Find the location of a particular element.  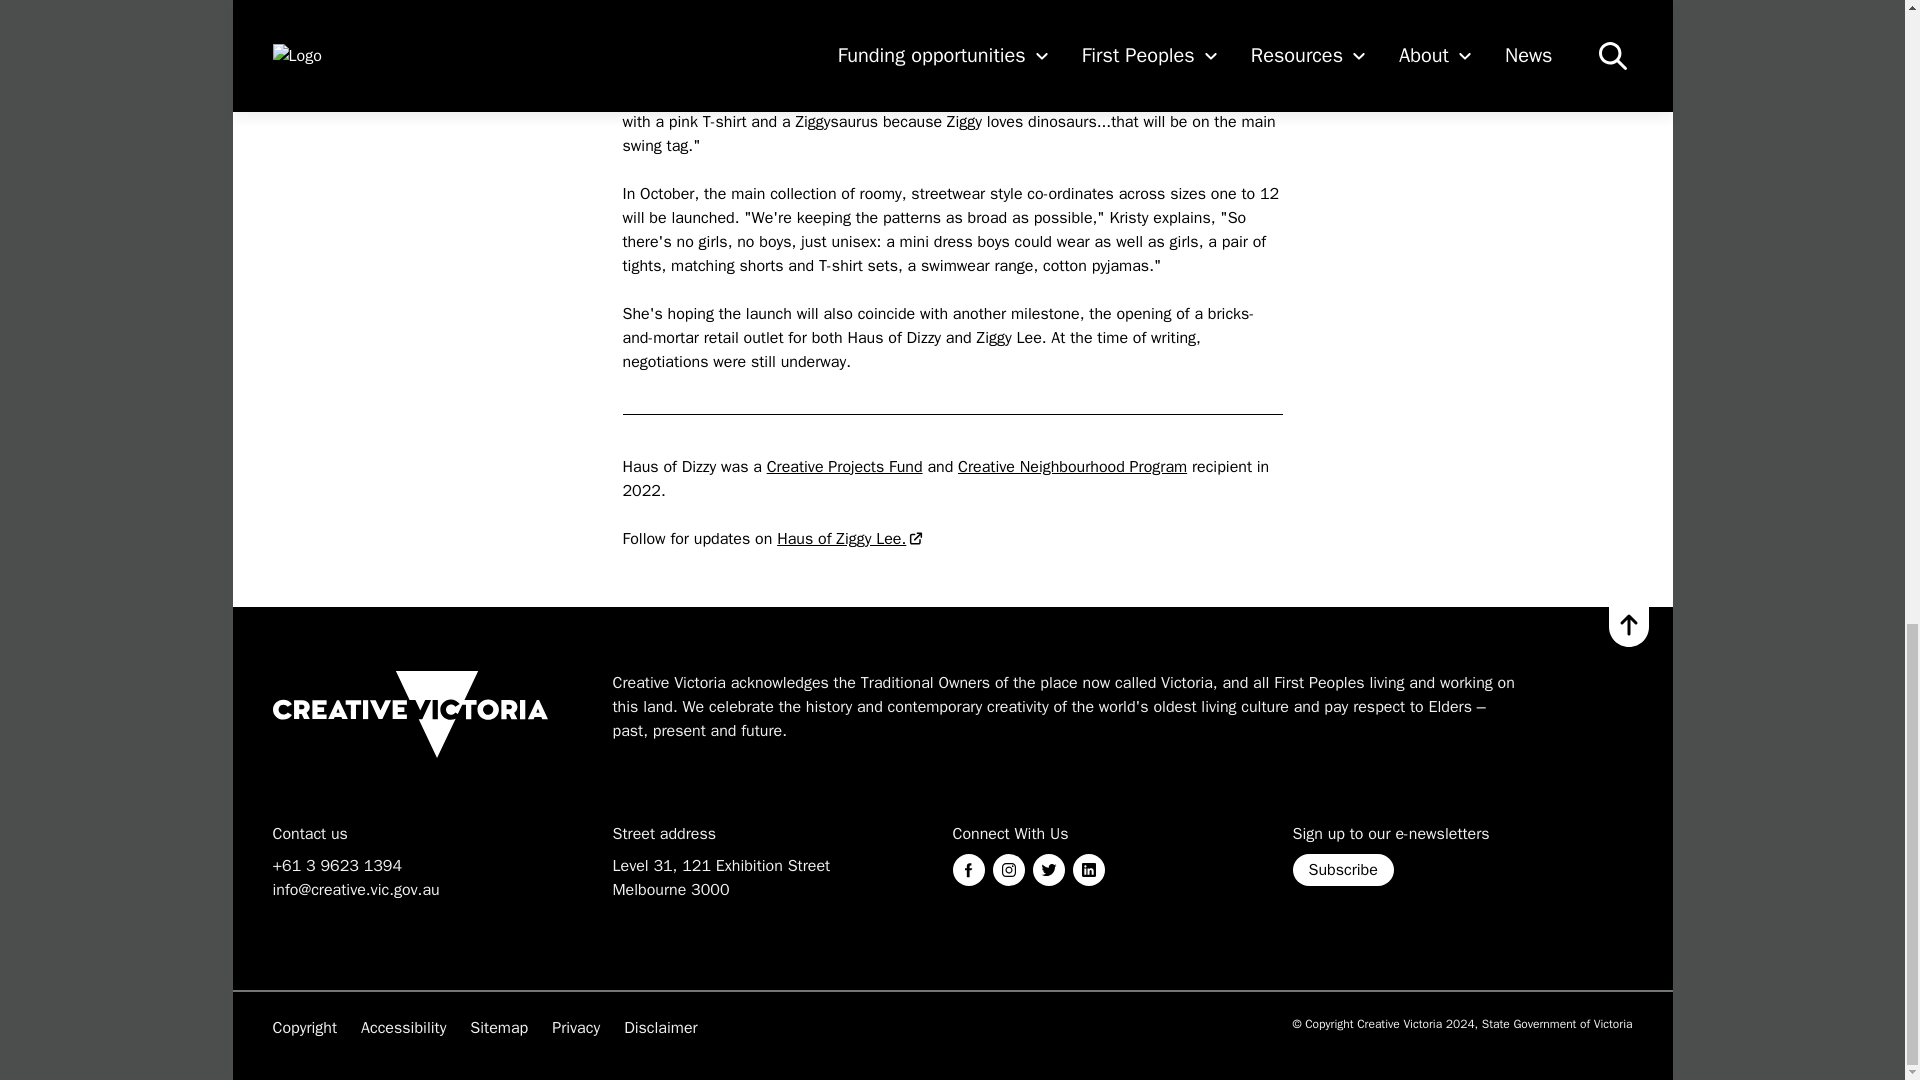

Go back to top of page is located at coordinates (1628, 626).